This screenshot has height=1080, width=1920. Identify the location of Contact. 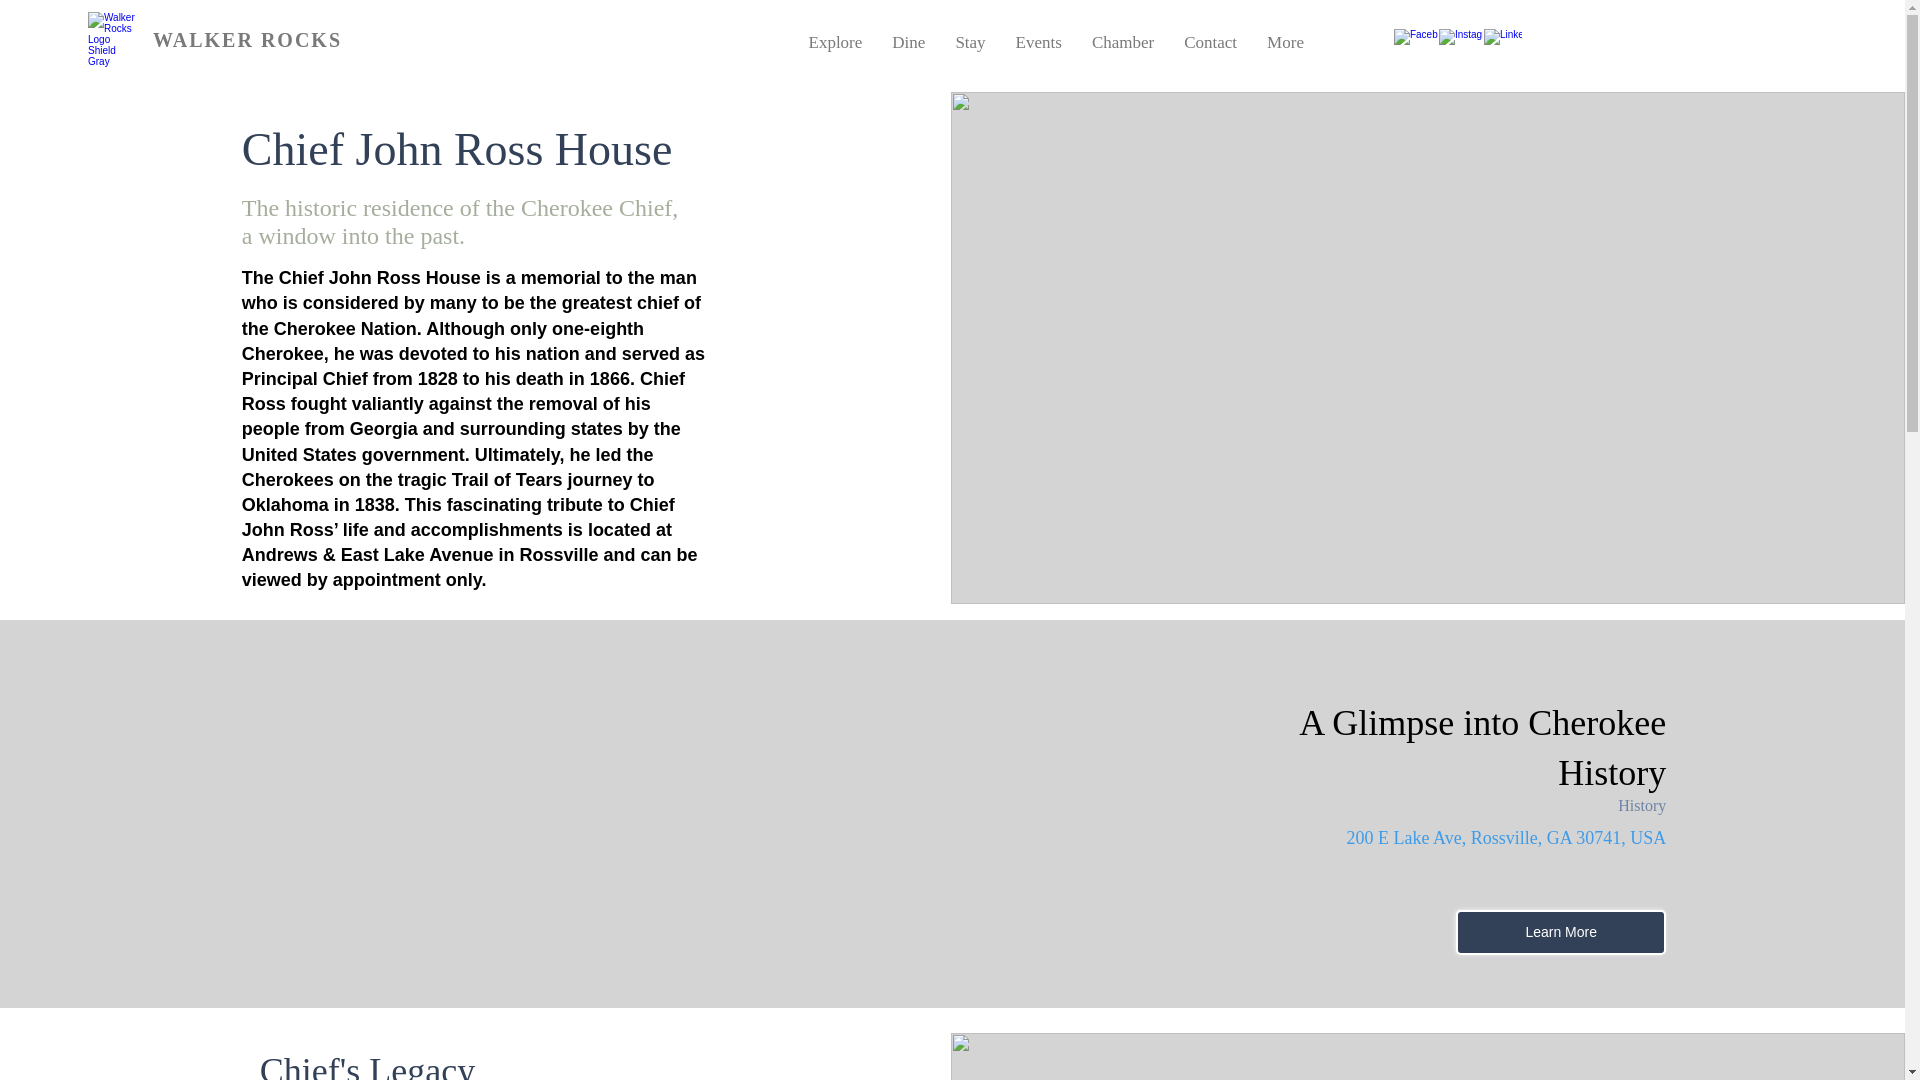
(1210, 44).